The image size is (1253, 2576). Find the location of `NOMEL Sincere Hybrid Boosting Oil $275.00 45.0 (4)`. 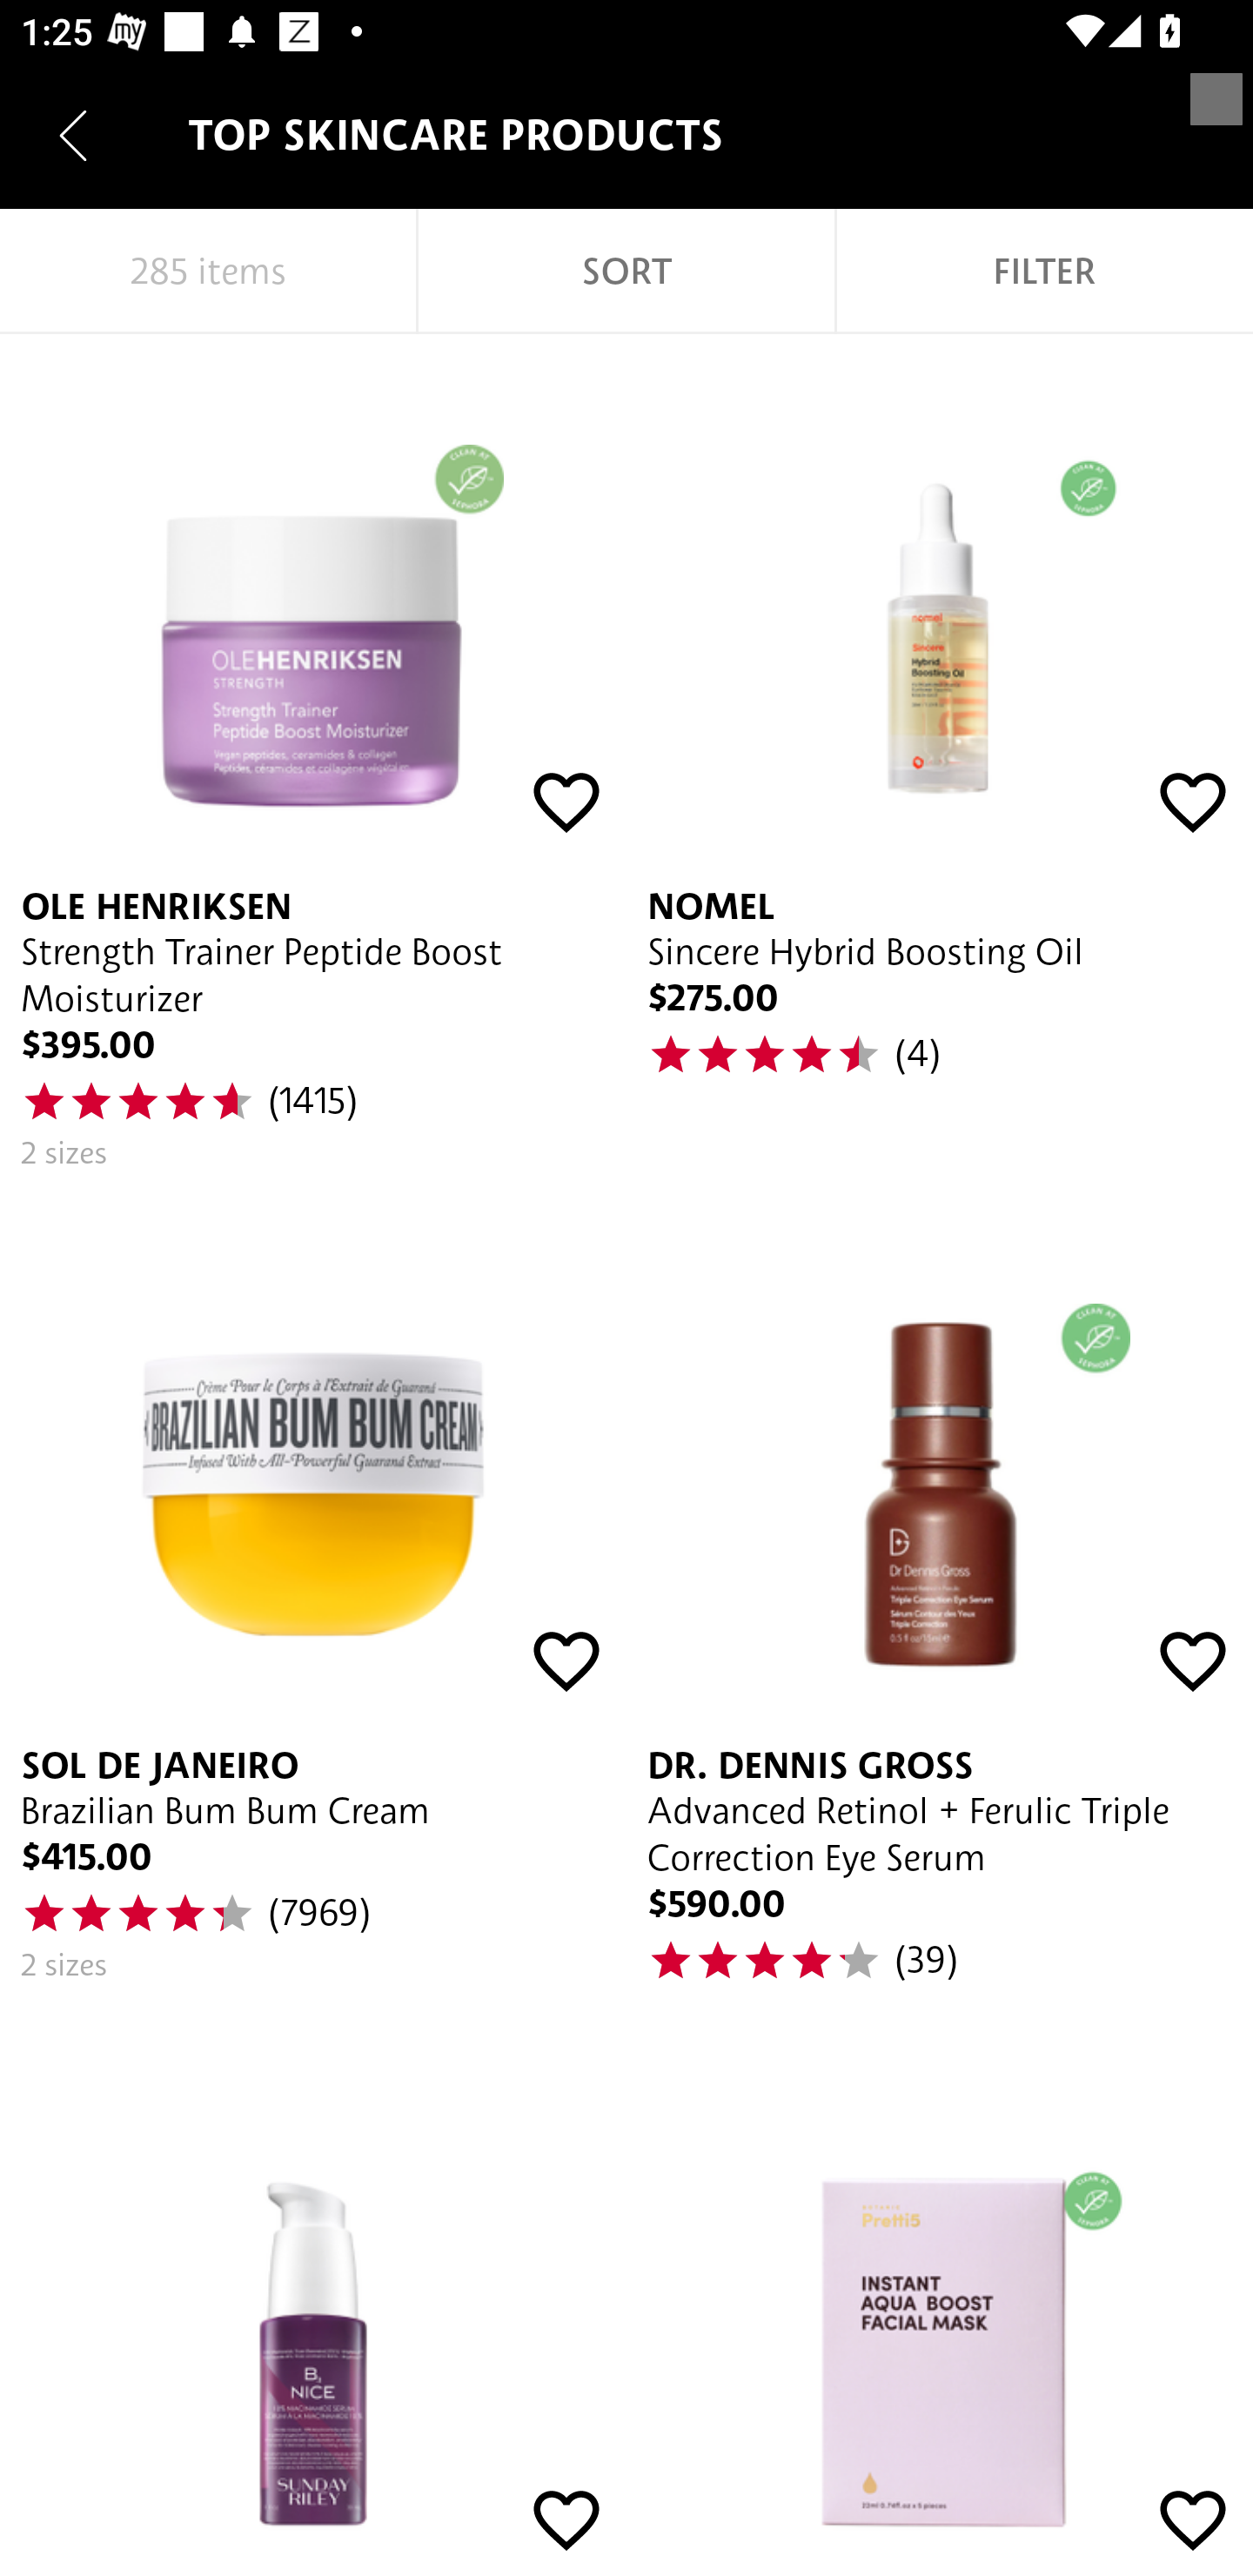

NOMEL Sincere Hybrid Boosting Oil $275.00 45.0 (4) is located at coordinates (940, 763).